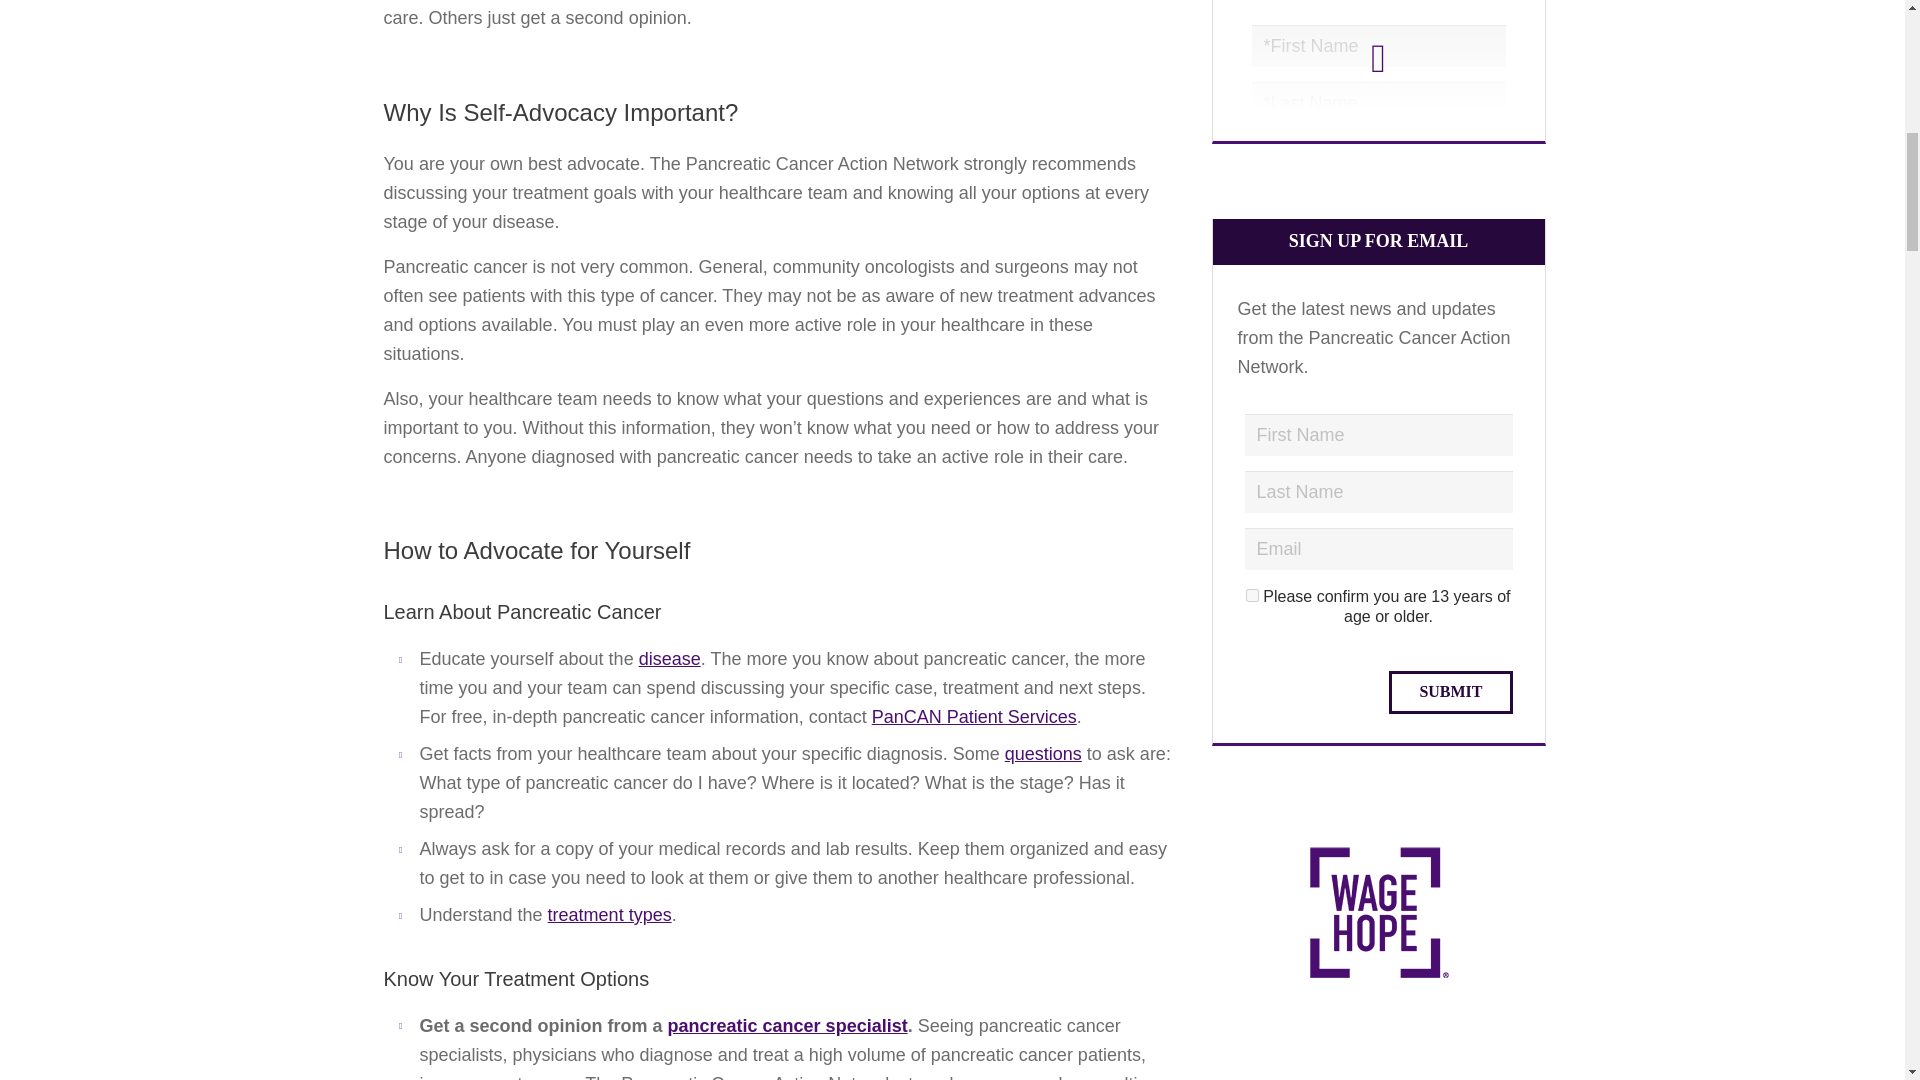 The height and width of the screenshot is (1080, 1920). I want to click on Yes, so click(1252, 594).